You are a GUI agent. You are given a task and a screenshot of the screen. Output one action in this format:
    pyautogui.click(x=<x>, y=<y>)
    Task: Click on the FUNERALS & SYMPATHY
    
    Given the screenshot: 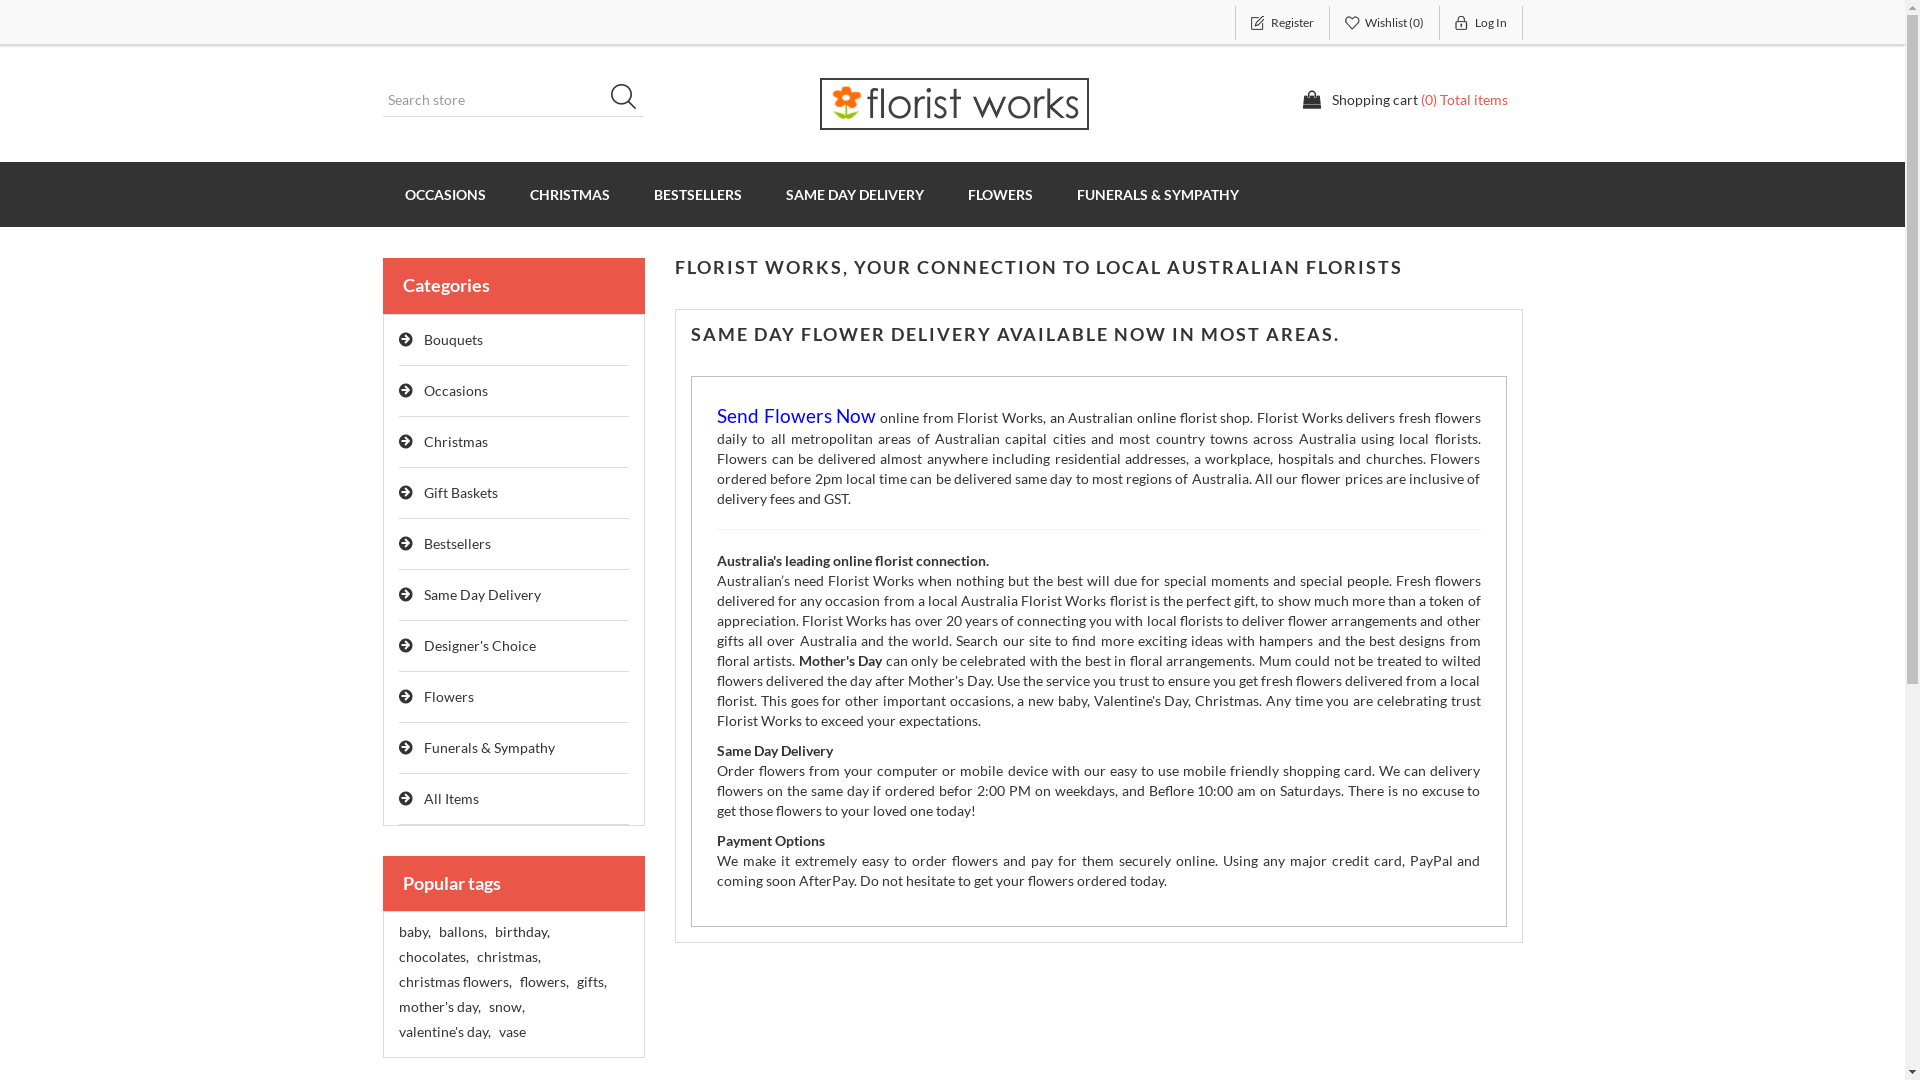 What is the action you would take?
    pyautogui.click(x=1157, y=194)
    